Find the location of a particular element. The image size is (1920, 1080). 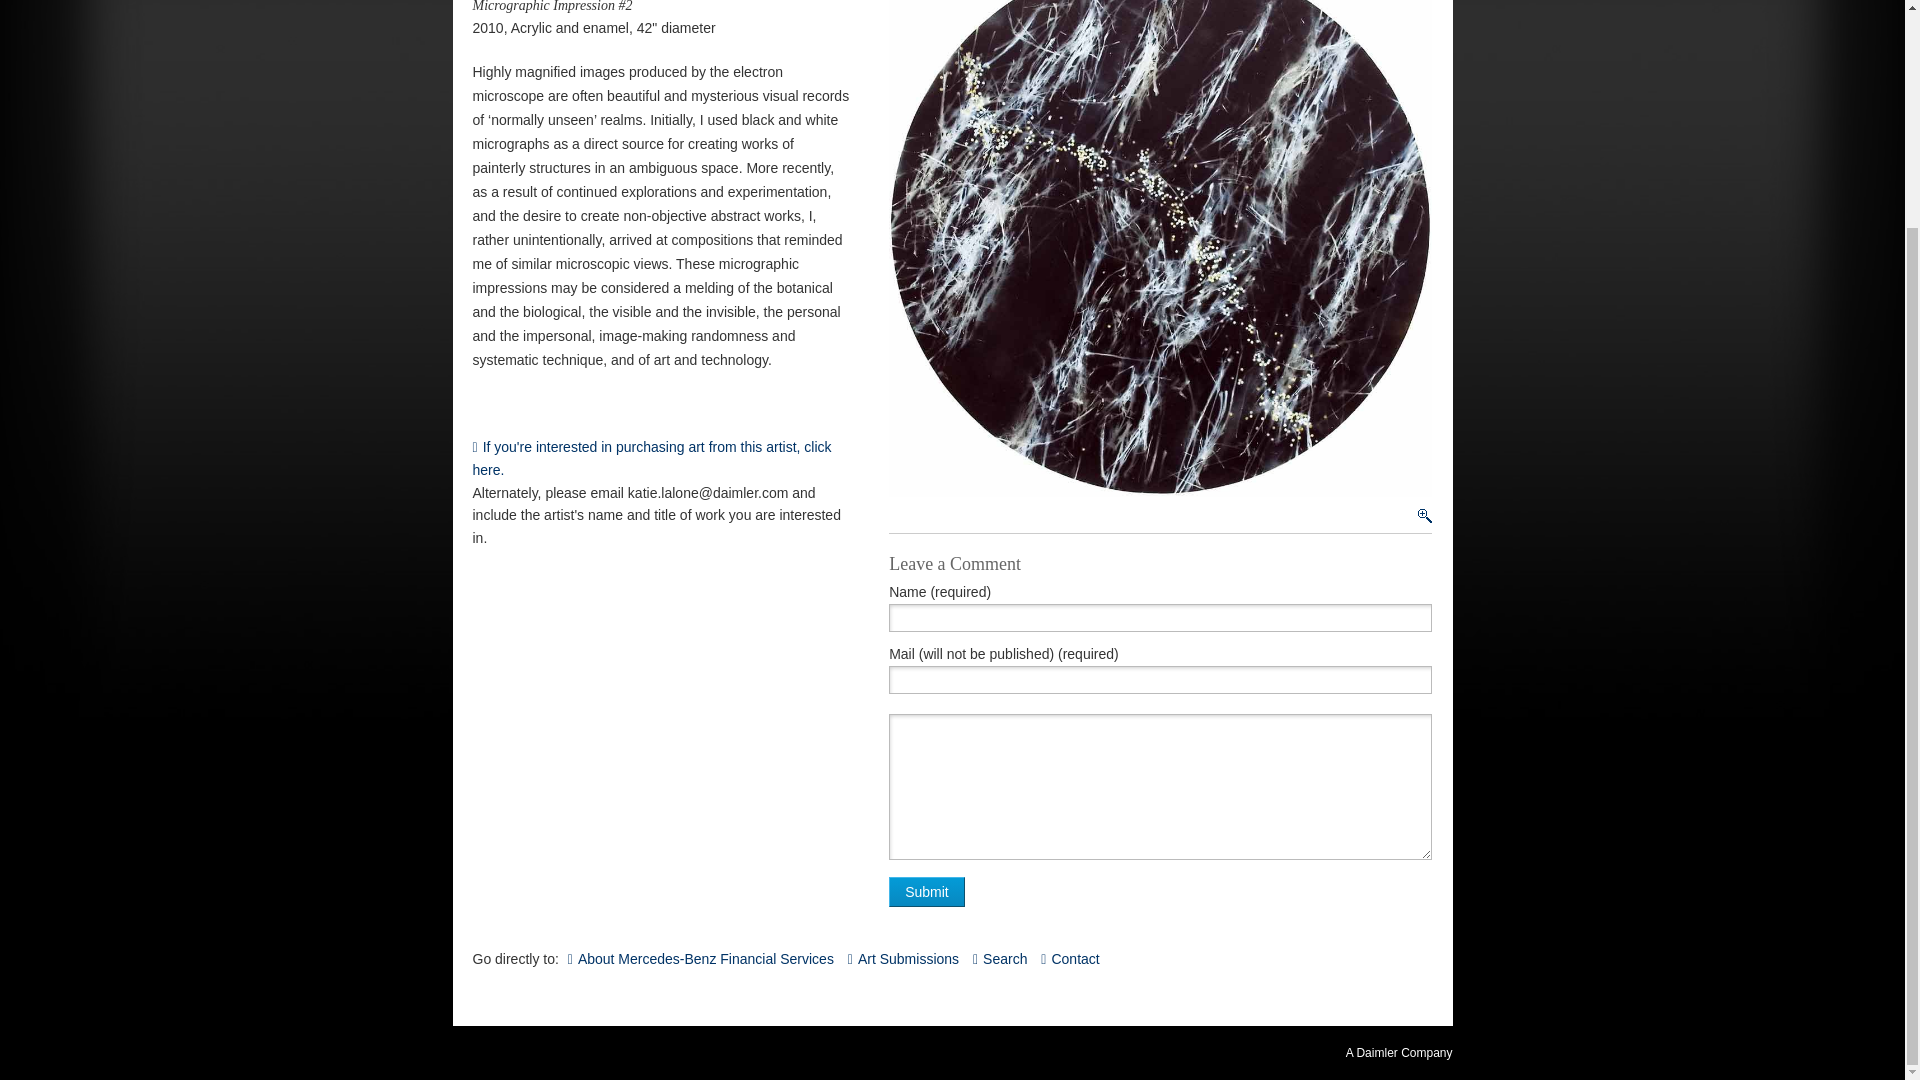

About Mercedes-Benz Financial Services is located at coordinates (700, 958).